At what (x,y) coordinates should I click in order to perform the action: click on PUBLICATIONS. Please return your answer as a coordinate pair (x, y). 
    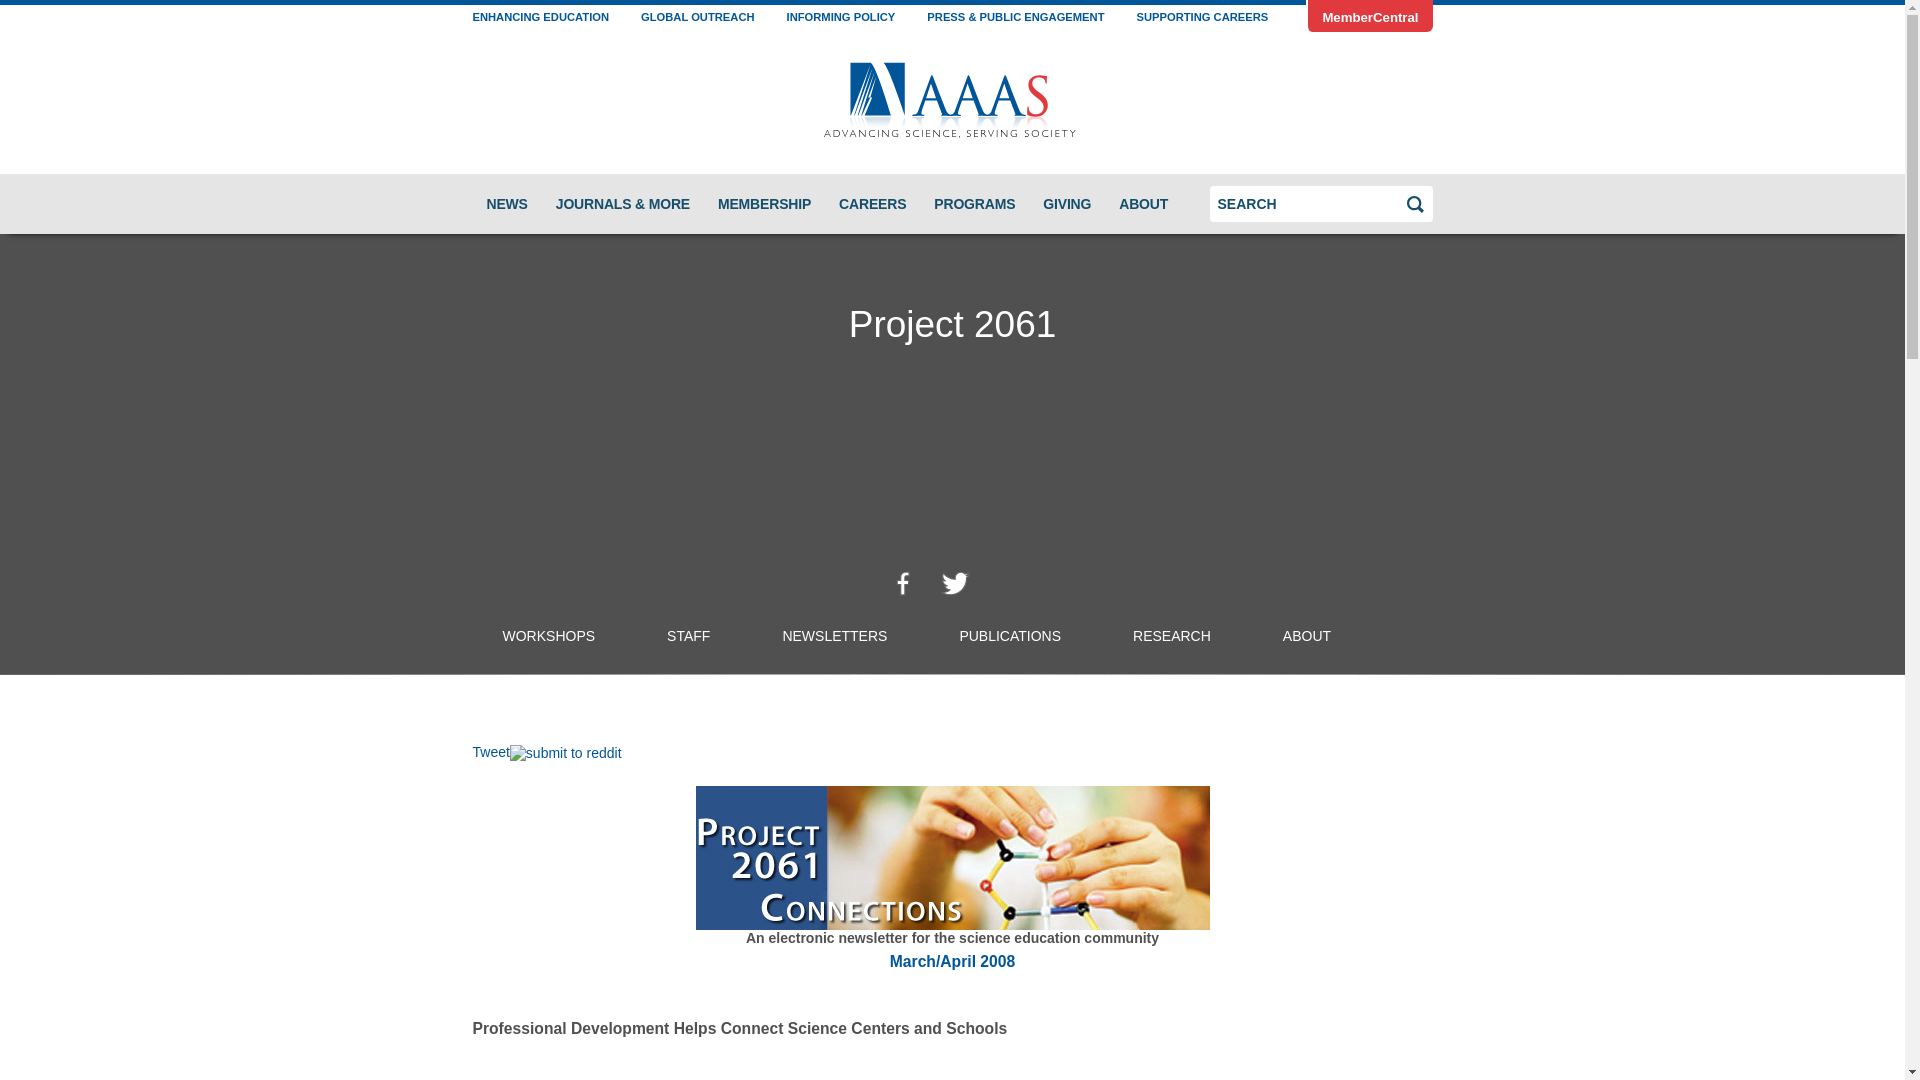
    Looking at the image, I should click on (1010, 636).